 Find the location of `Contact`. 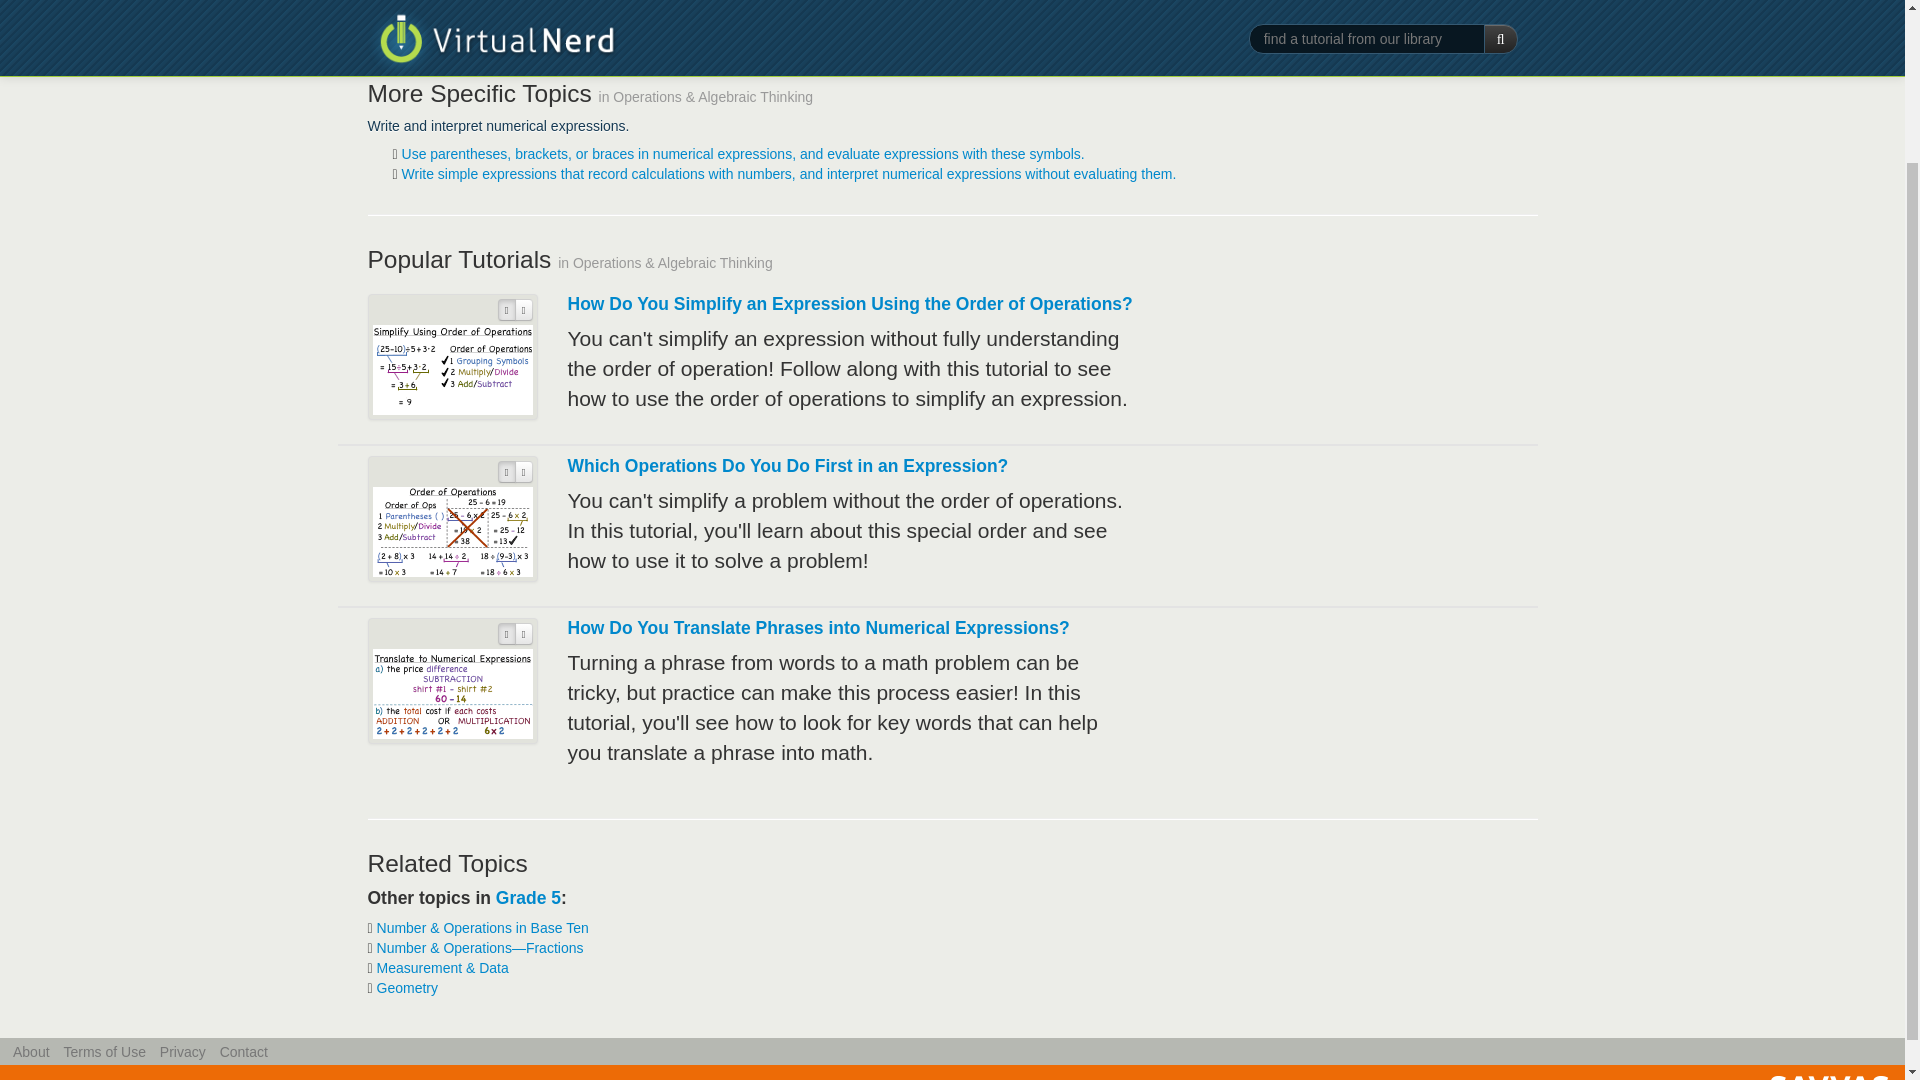

Contact is located at coordinates (244, 1052).